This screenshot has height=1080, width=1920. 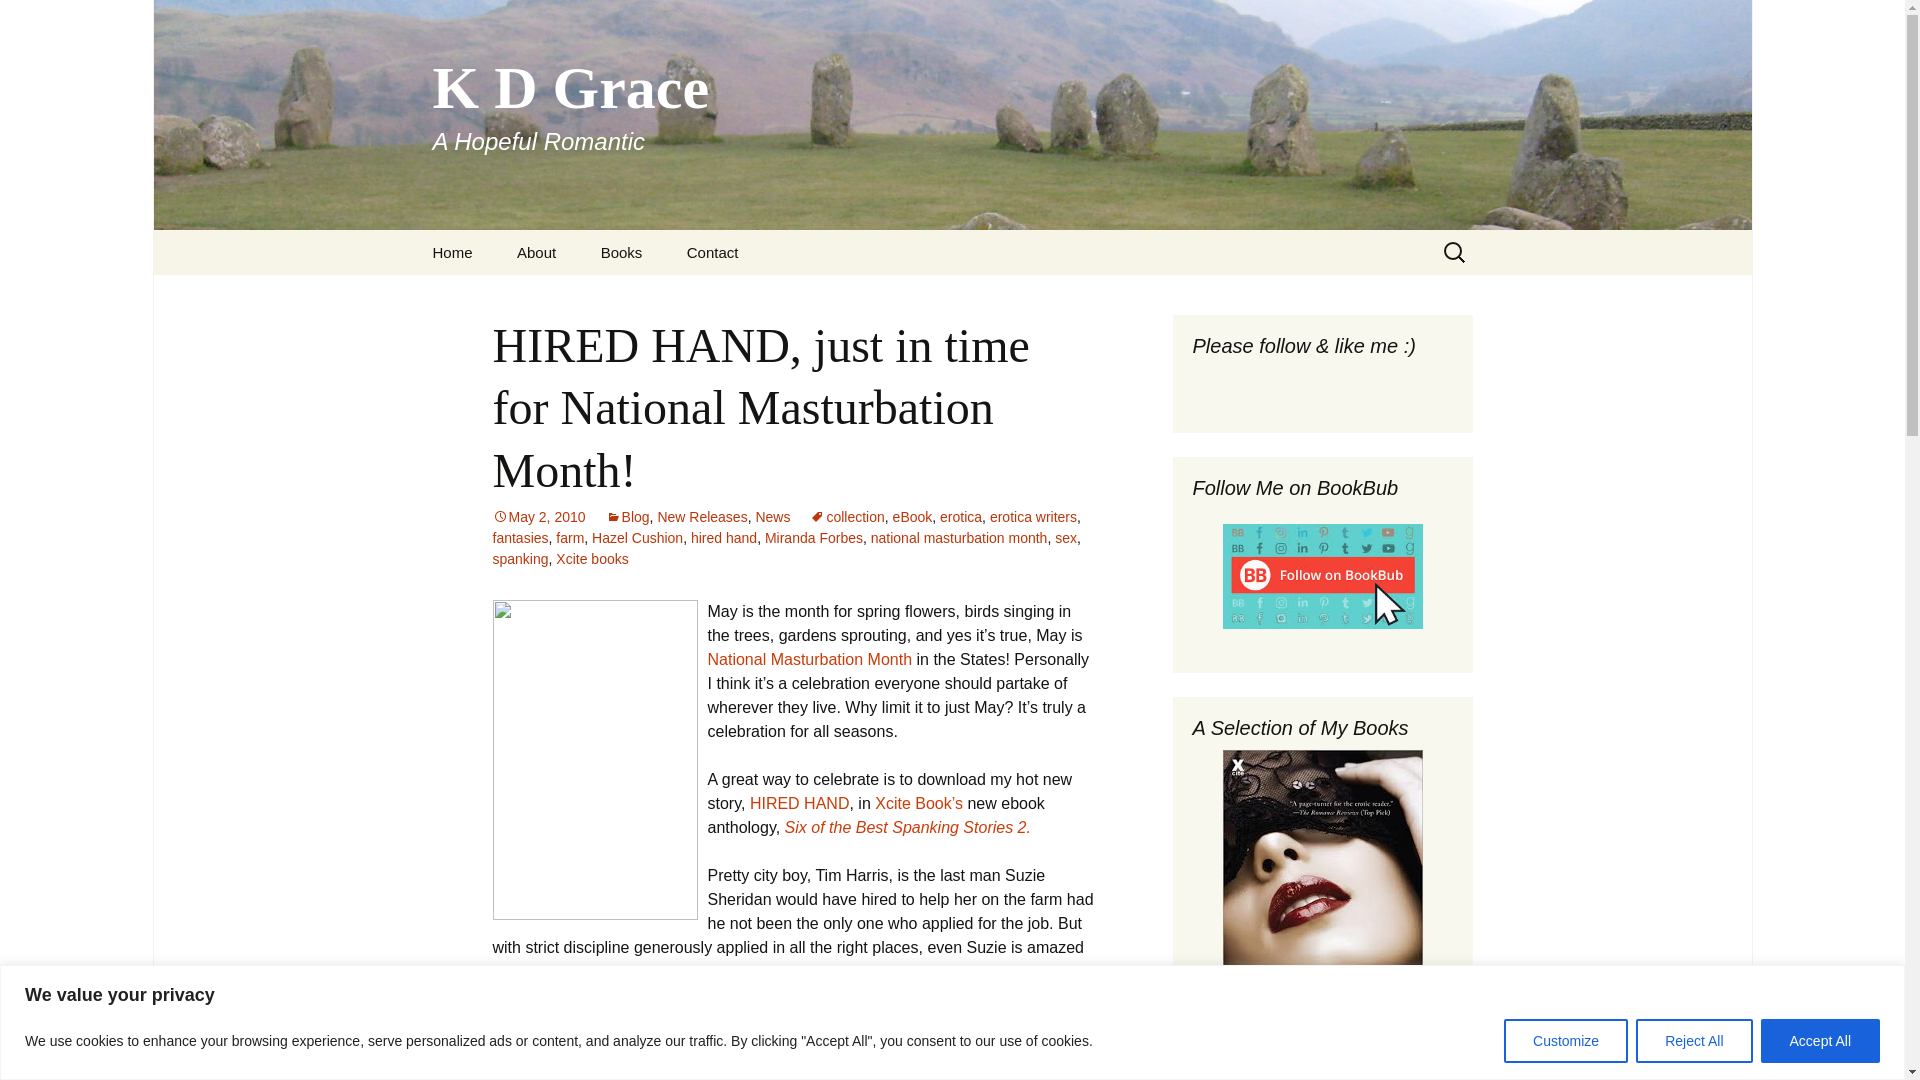 I want to click on About, so click(x=536, y=252).